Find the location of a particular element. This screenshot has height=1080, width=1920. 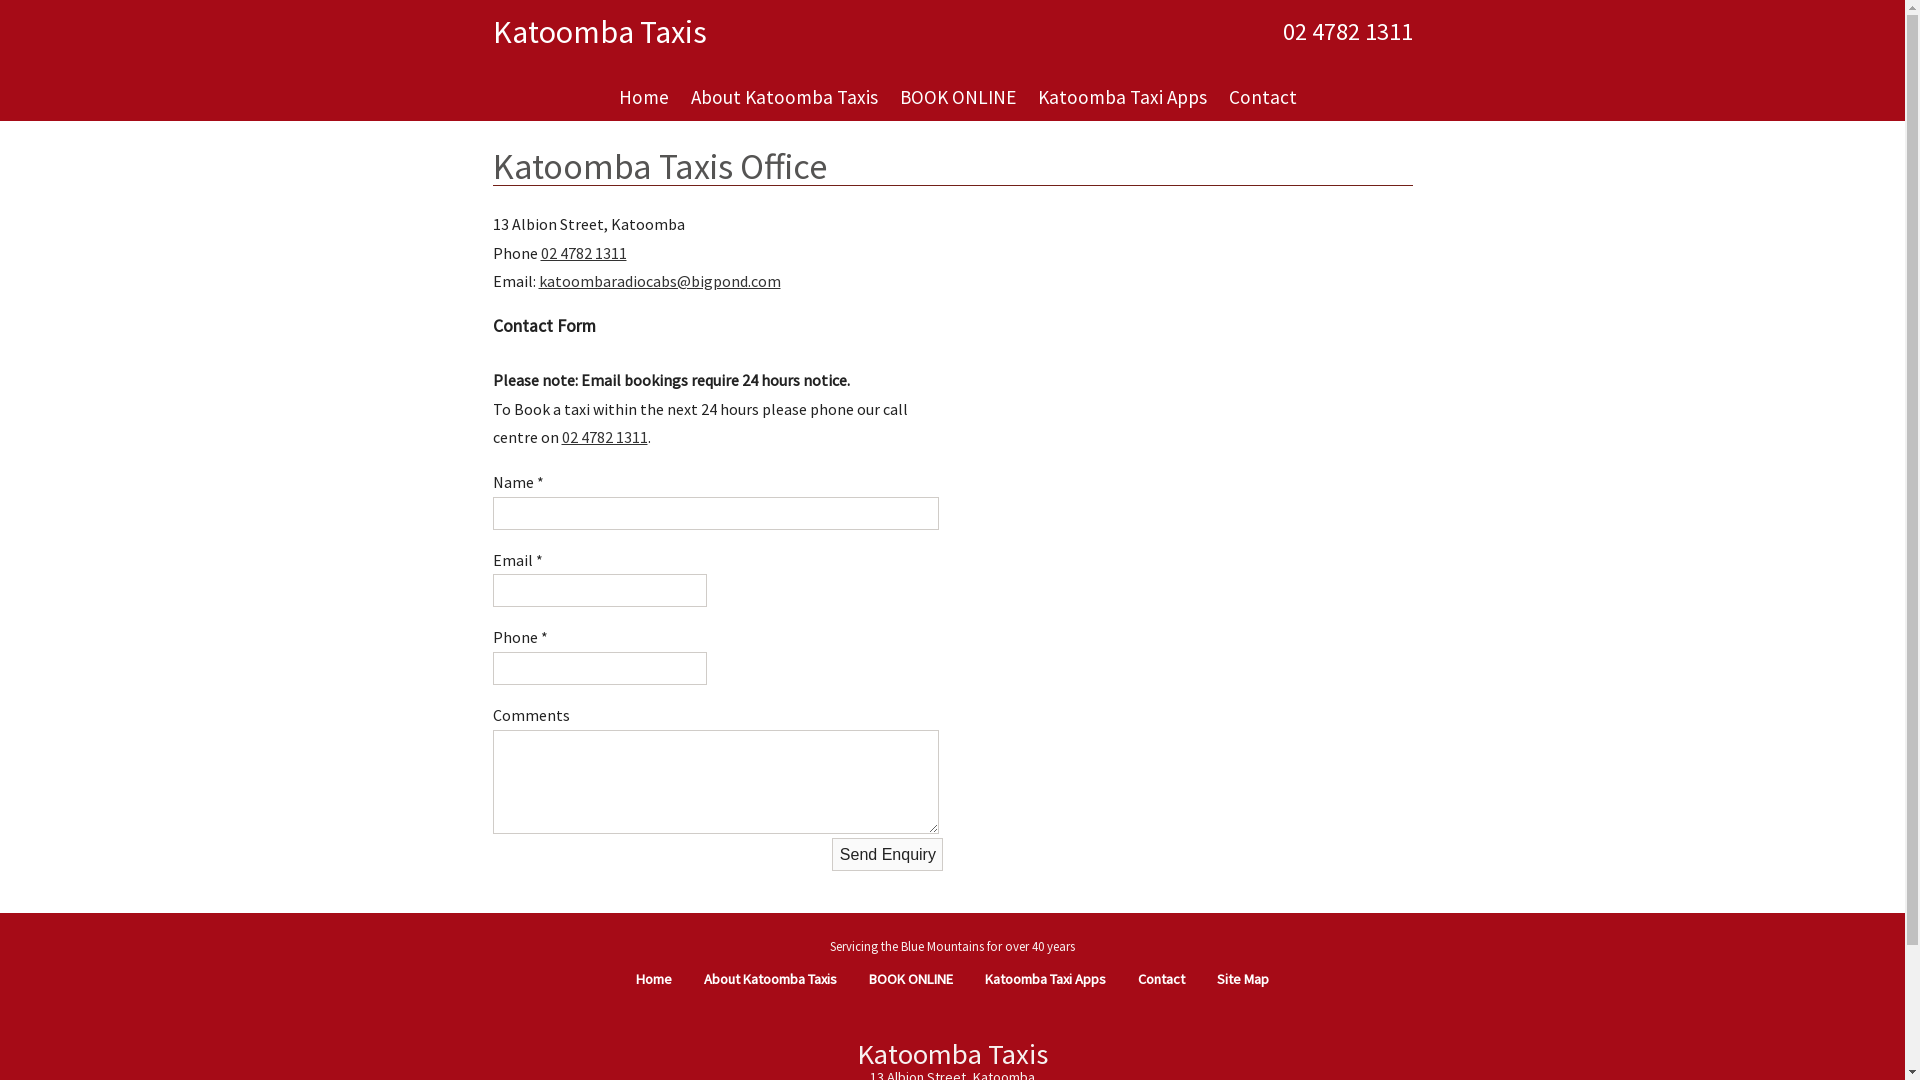

BOOK ONLINE is located at coordinates (911, 979).